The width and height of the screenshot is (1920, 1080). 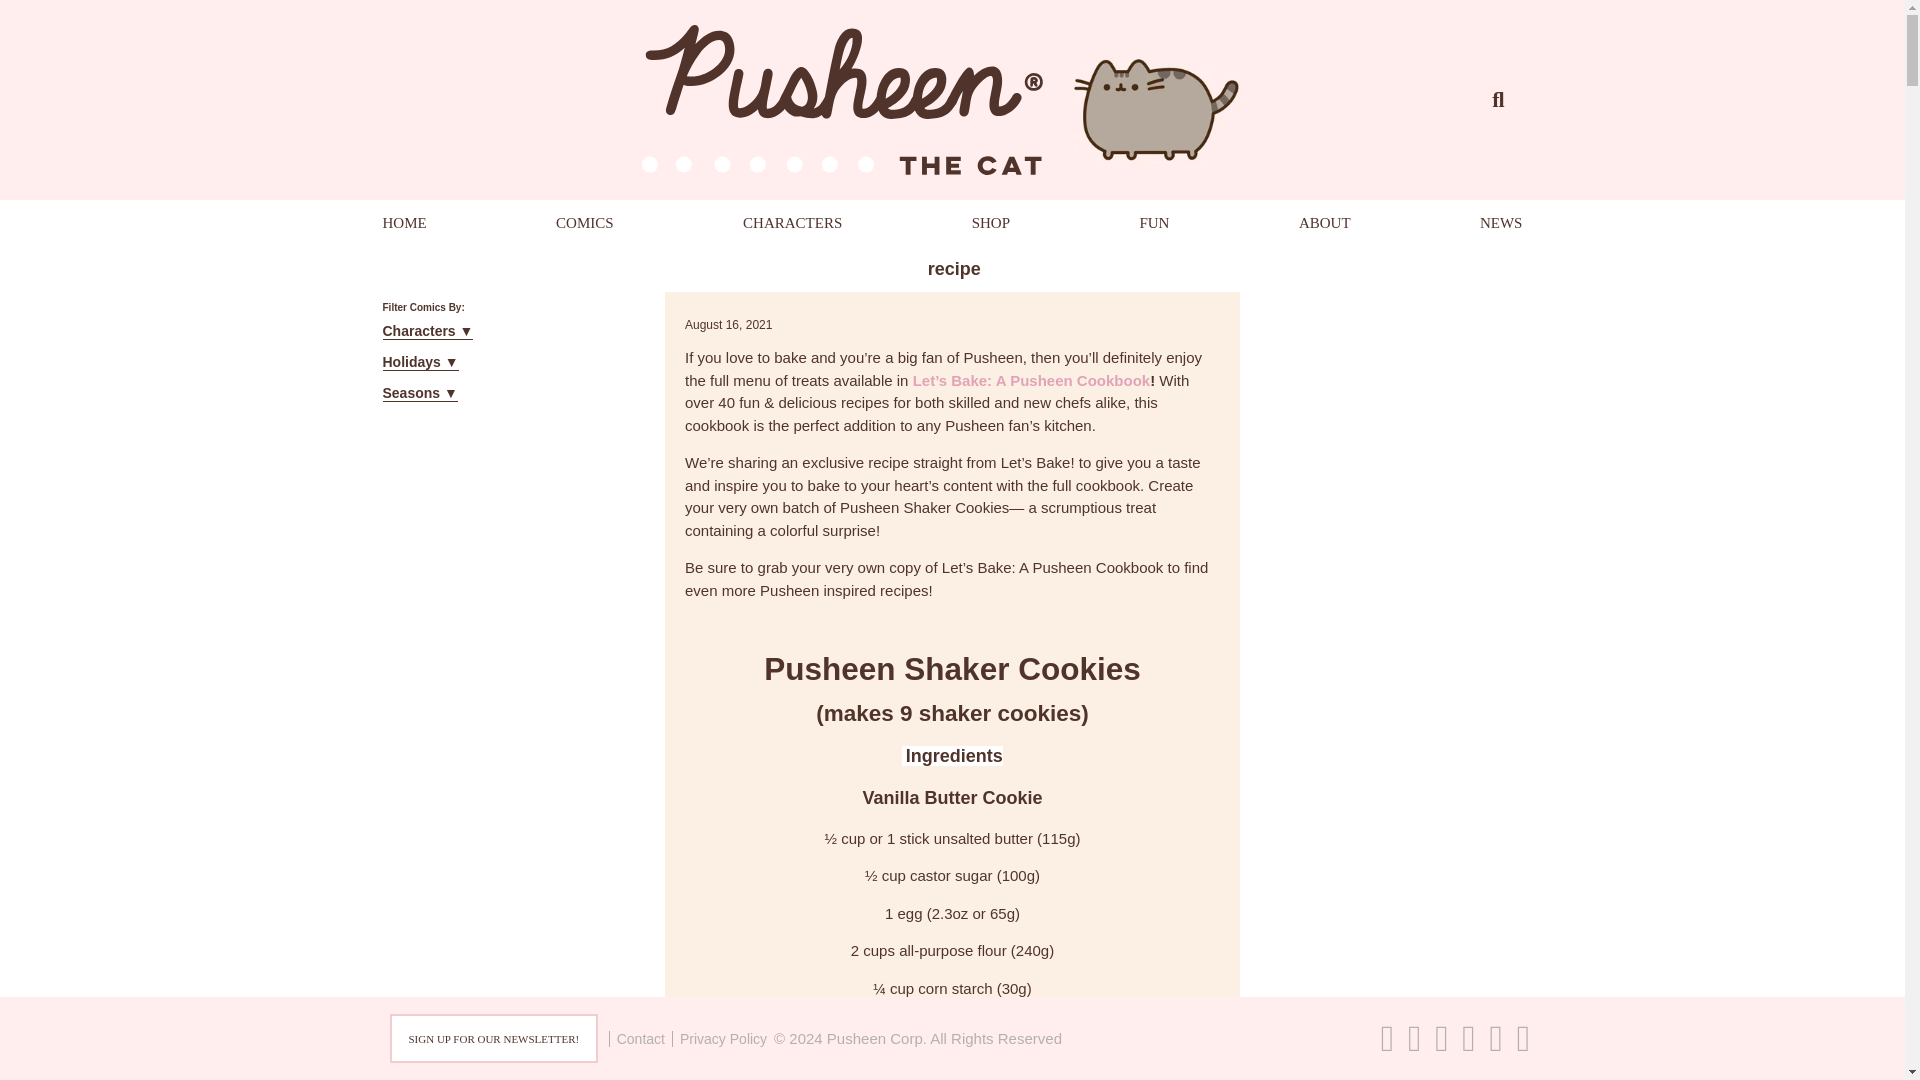 I want to click on Learn more about our characters, so click(x=792, y=222).